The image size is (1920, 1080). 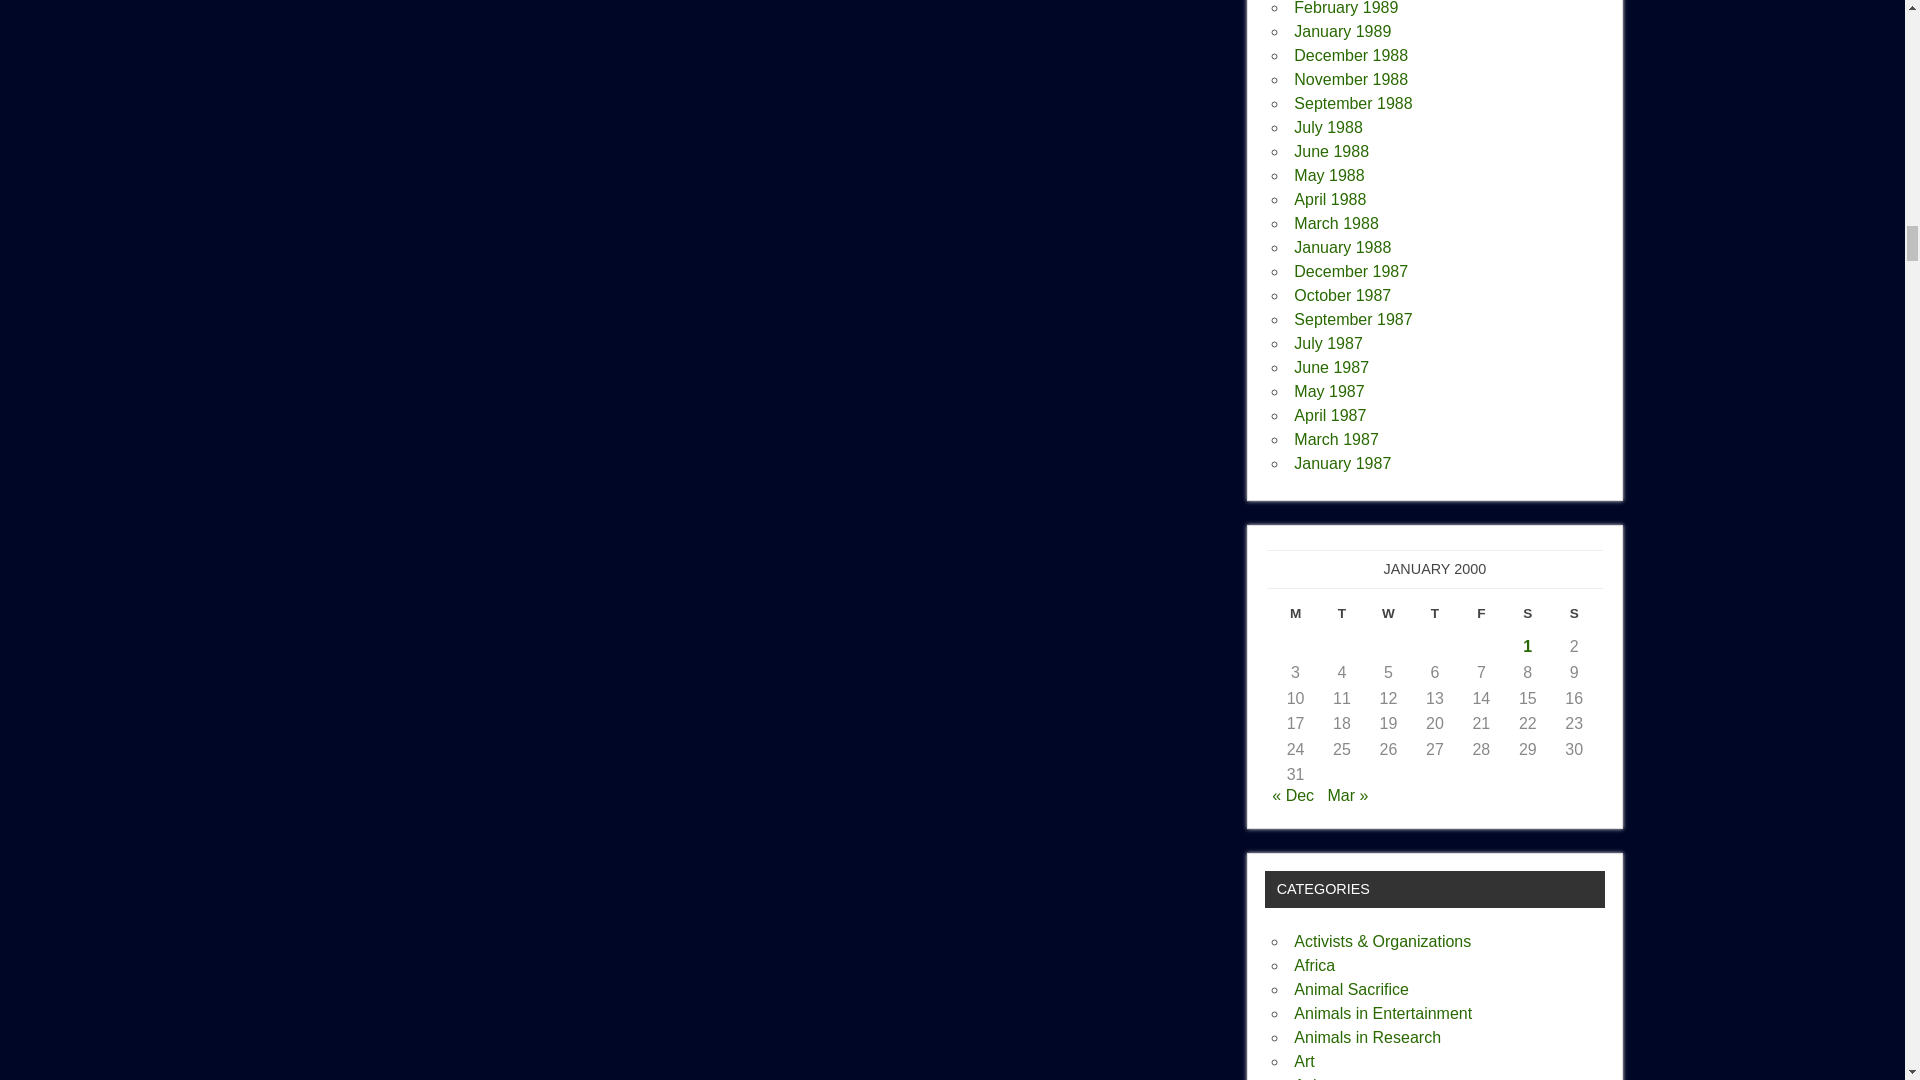 I want to click on Wednesday, so click(x=1388, y=618).